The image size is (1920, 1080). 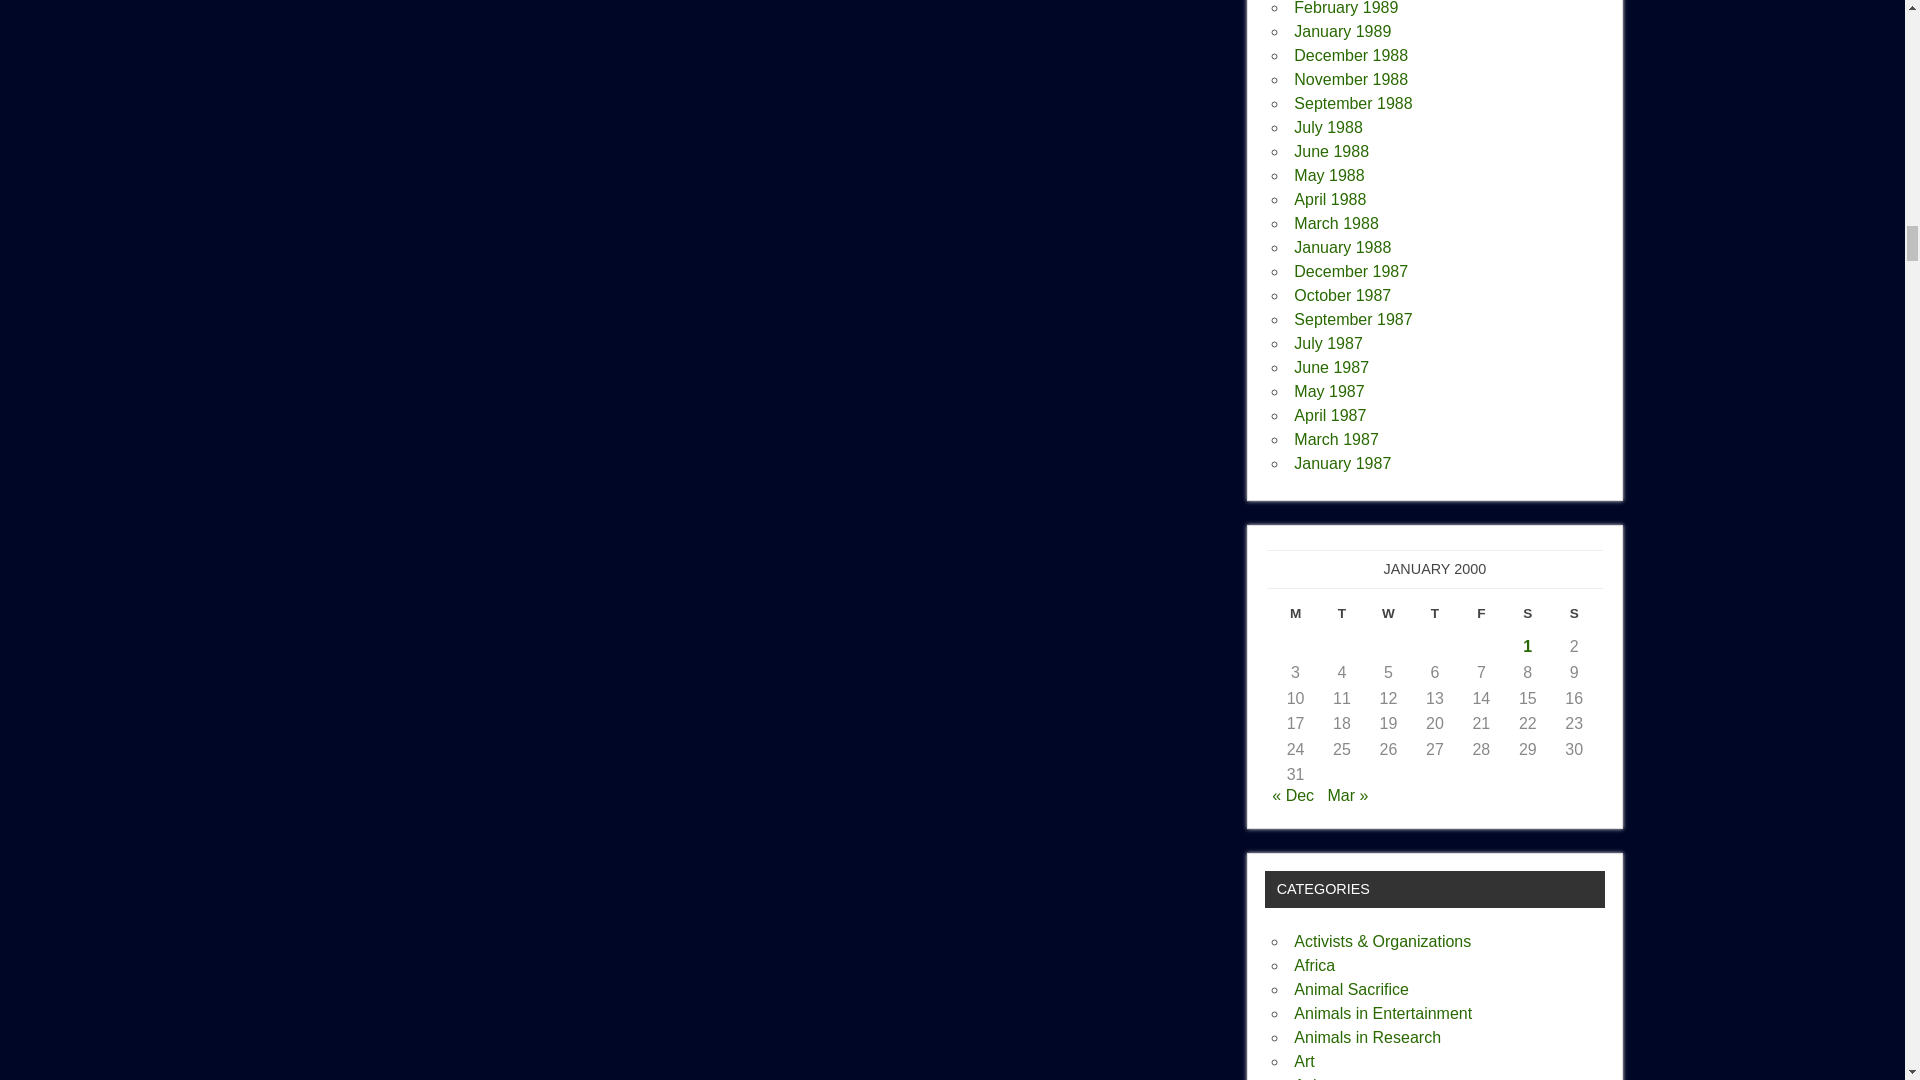 I want to click on Wednesday, so click(x=1388, y=618).